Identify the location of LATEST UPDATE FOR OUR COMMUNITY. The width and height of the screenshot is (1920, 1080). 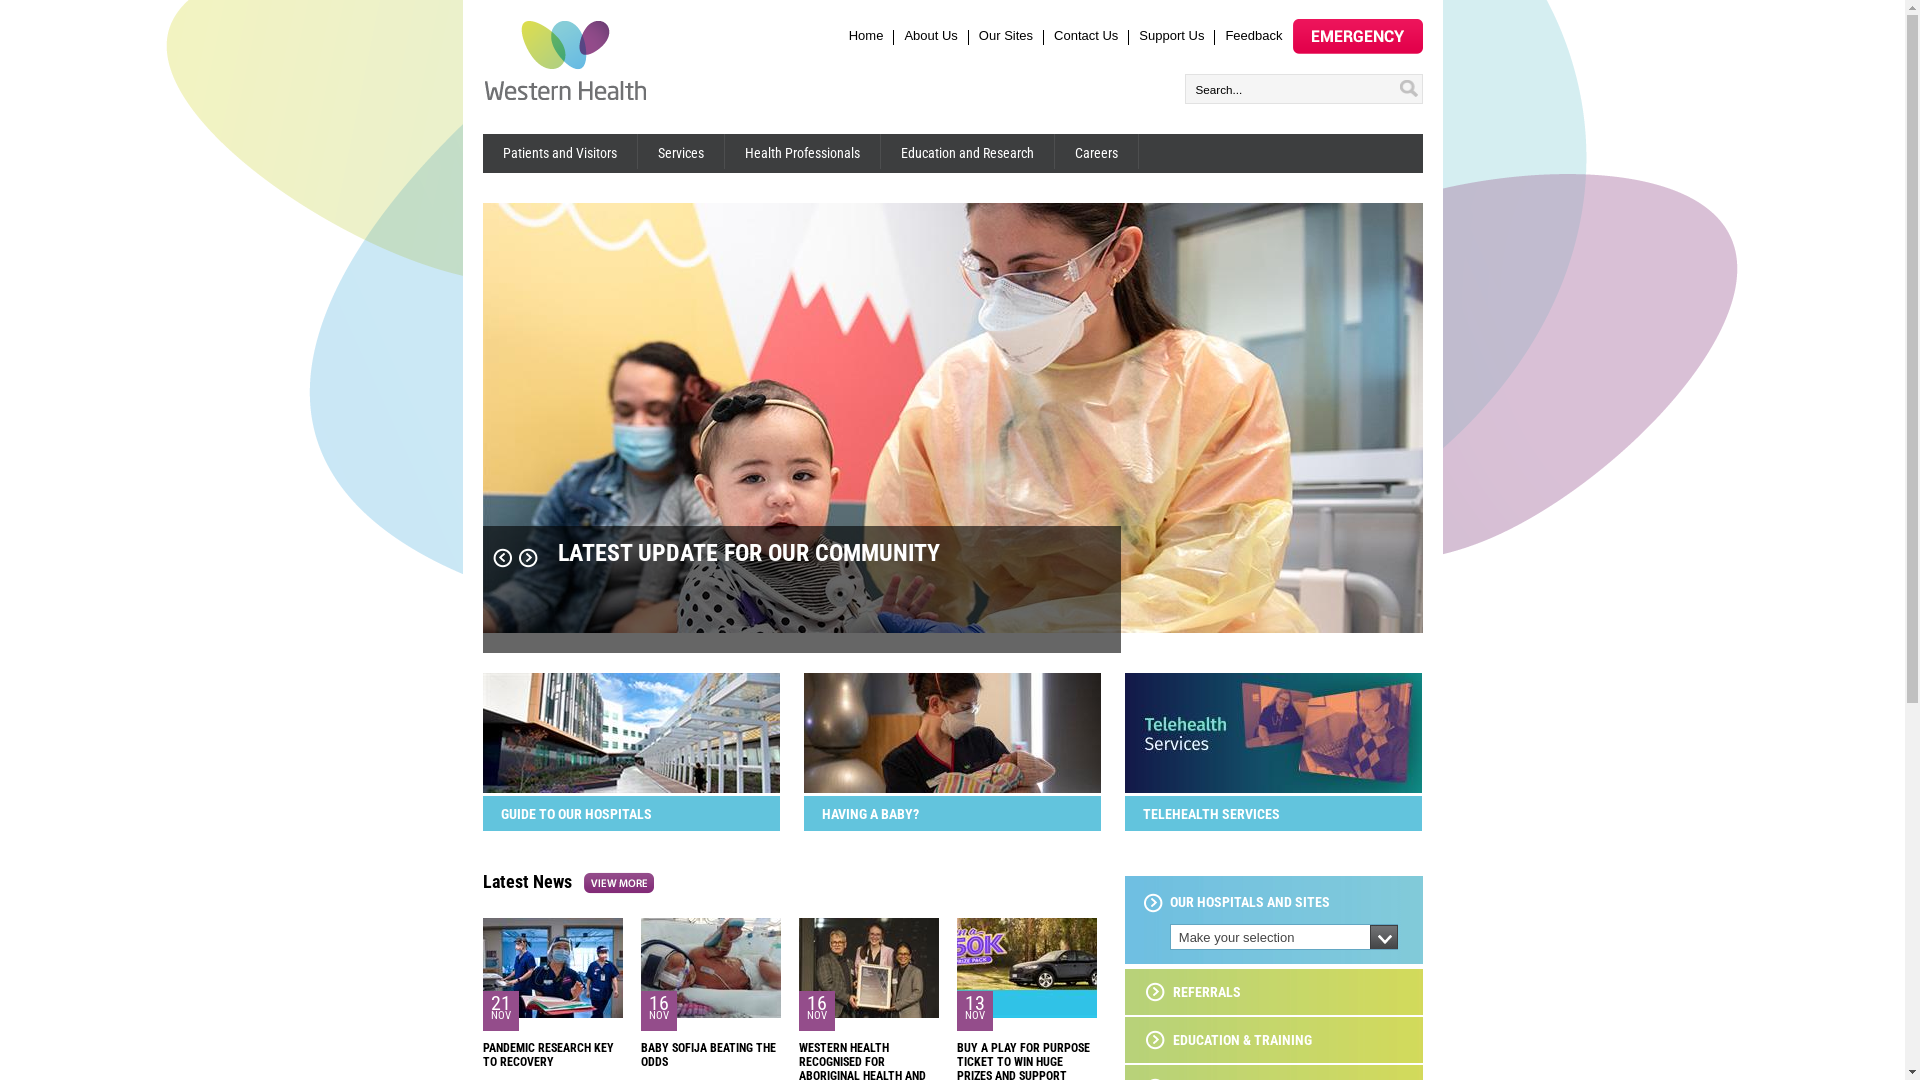
(801, 604).